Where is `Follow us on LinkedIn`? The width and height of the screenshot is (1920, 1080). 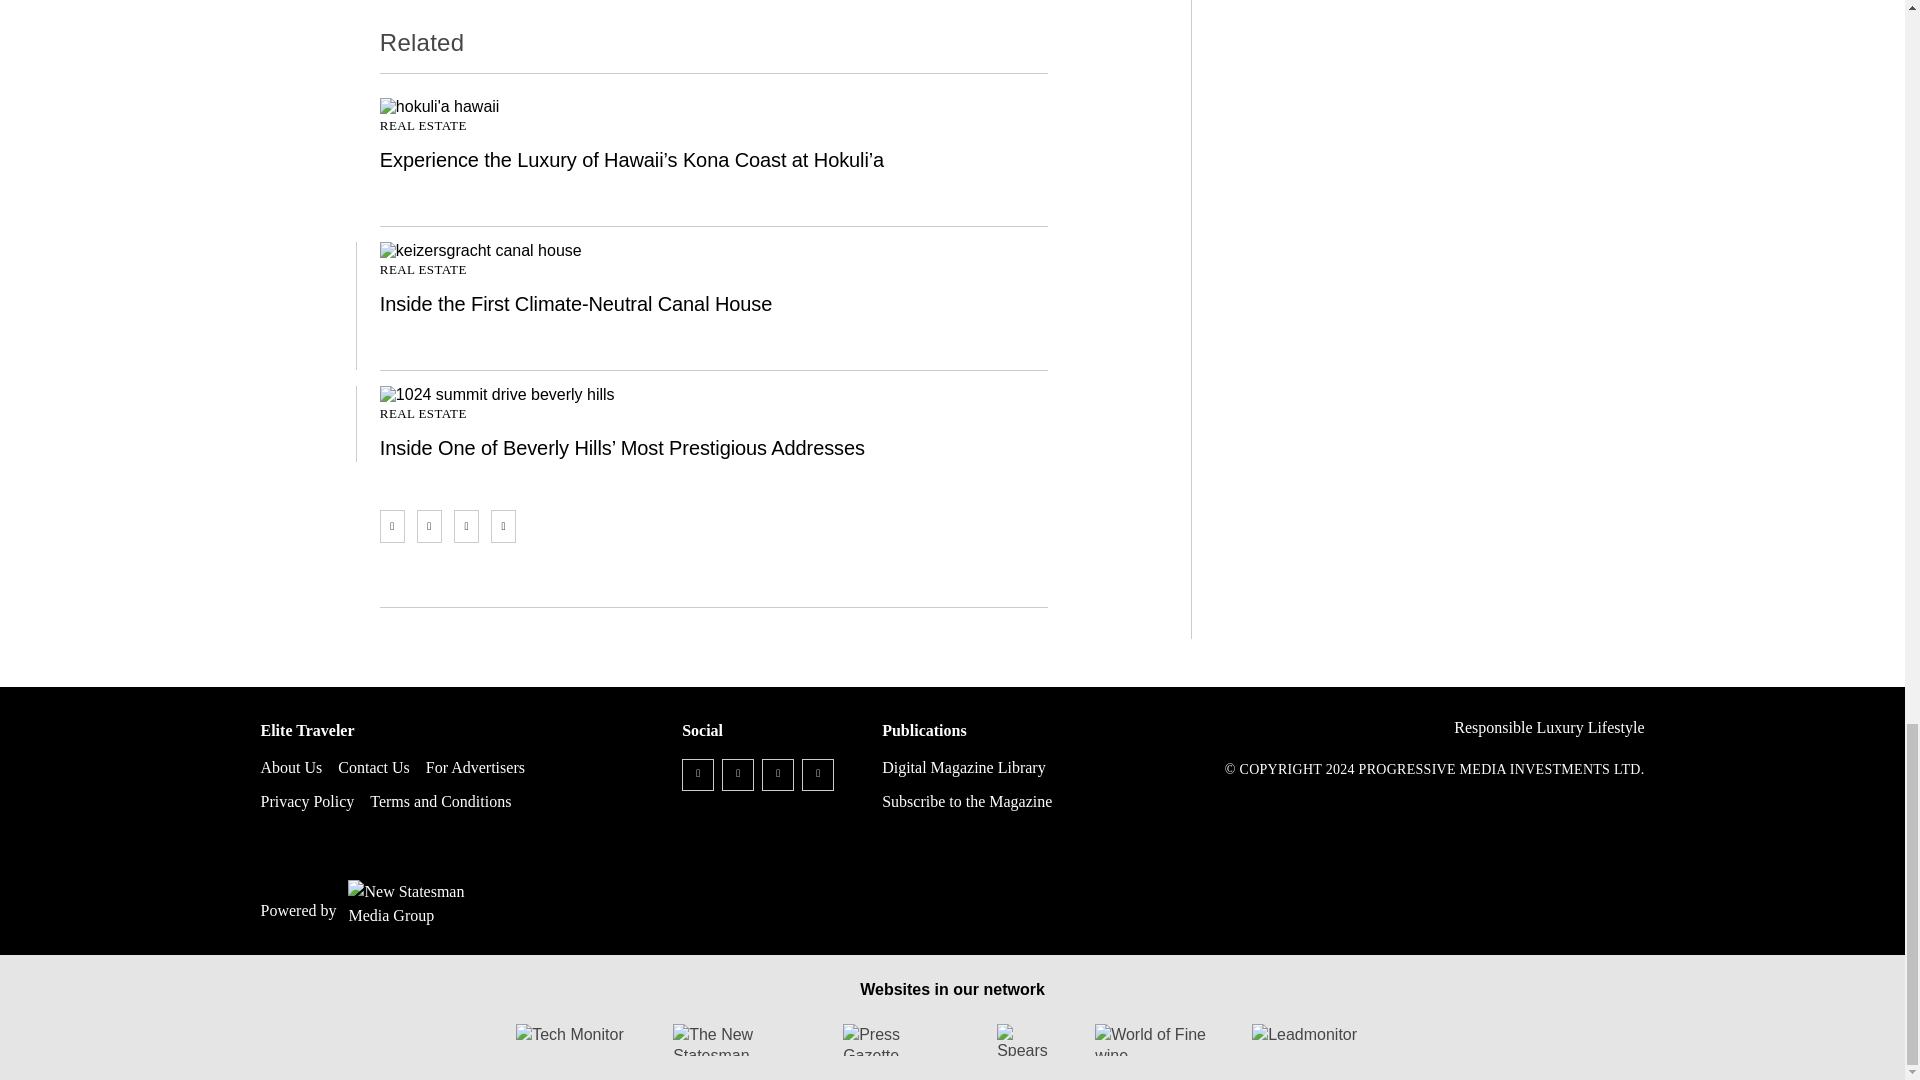 Follow us on LinkedIn is located at coordinates (778, 774).